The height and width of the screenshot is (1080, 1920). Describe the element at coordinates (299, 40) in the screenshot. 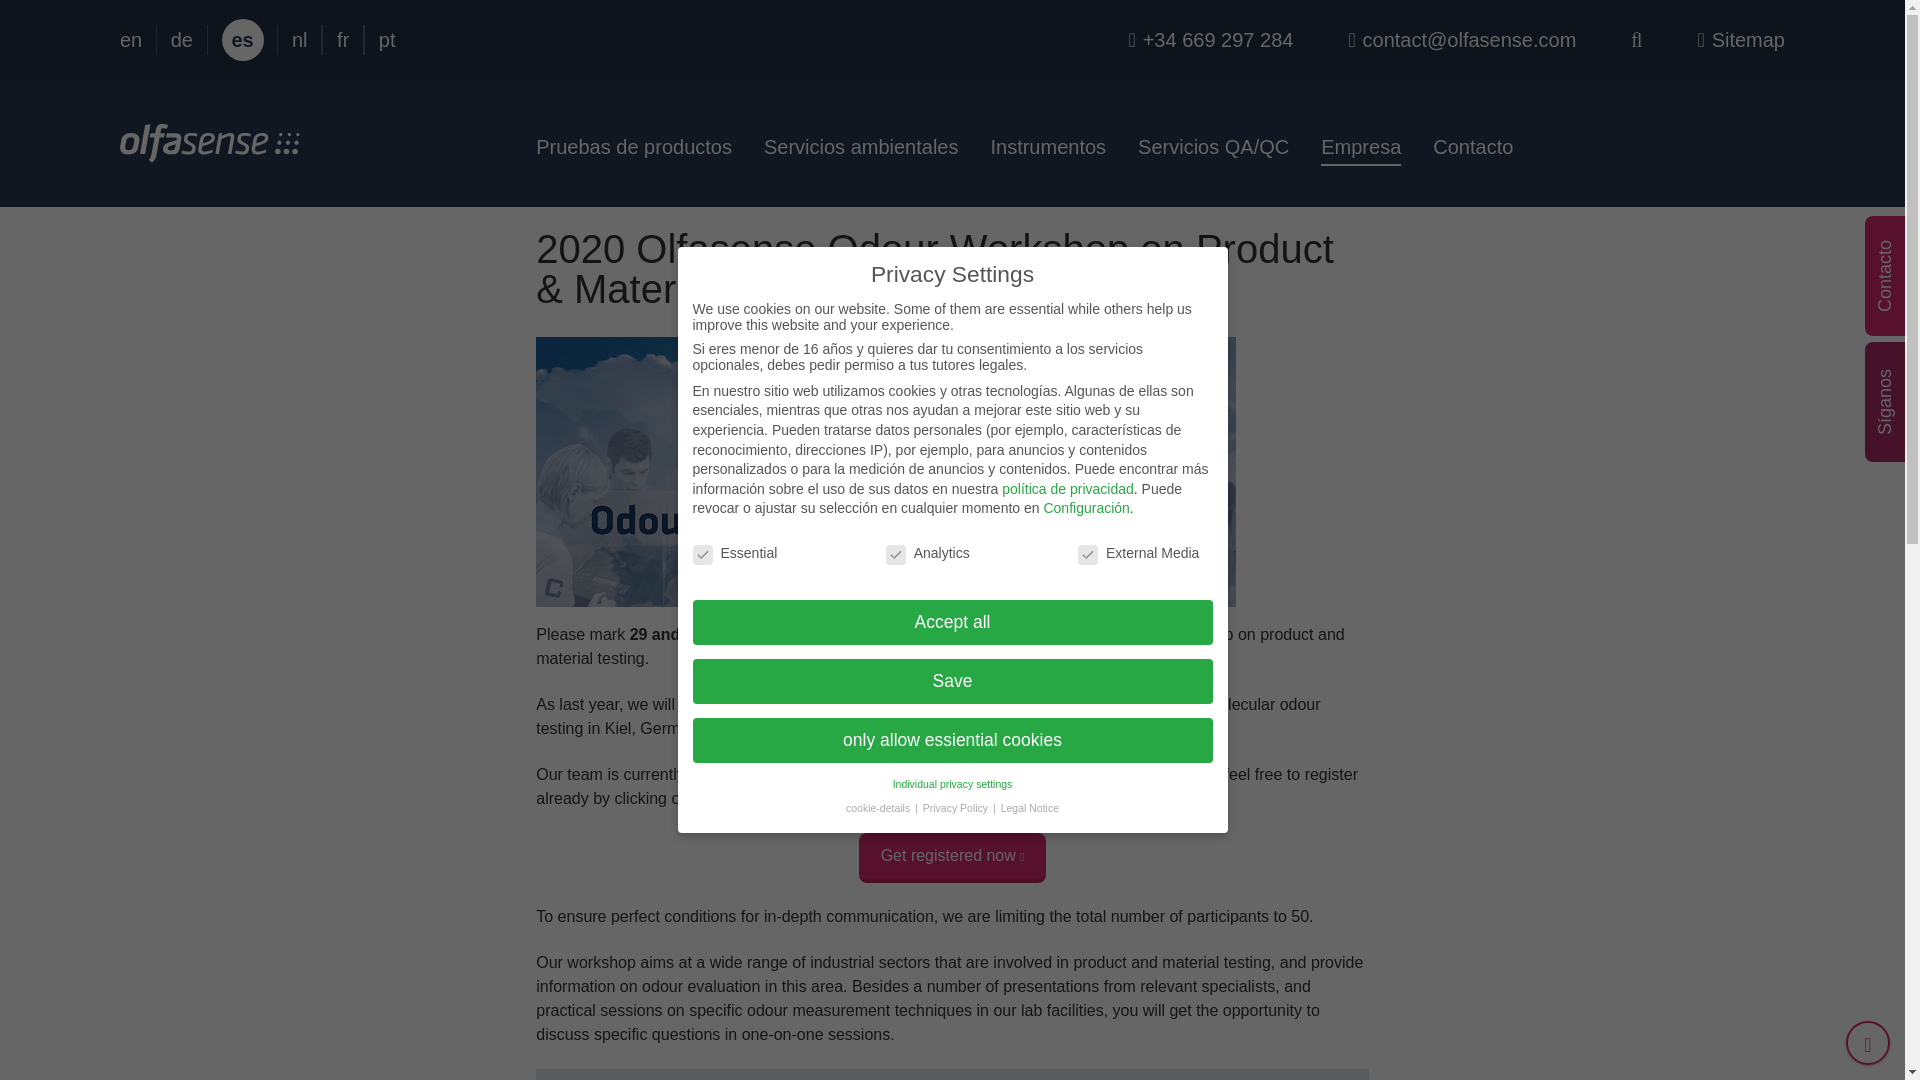

I see `nl` at that location.